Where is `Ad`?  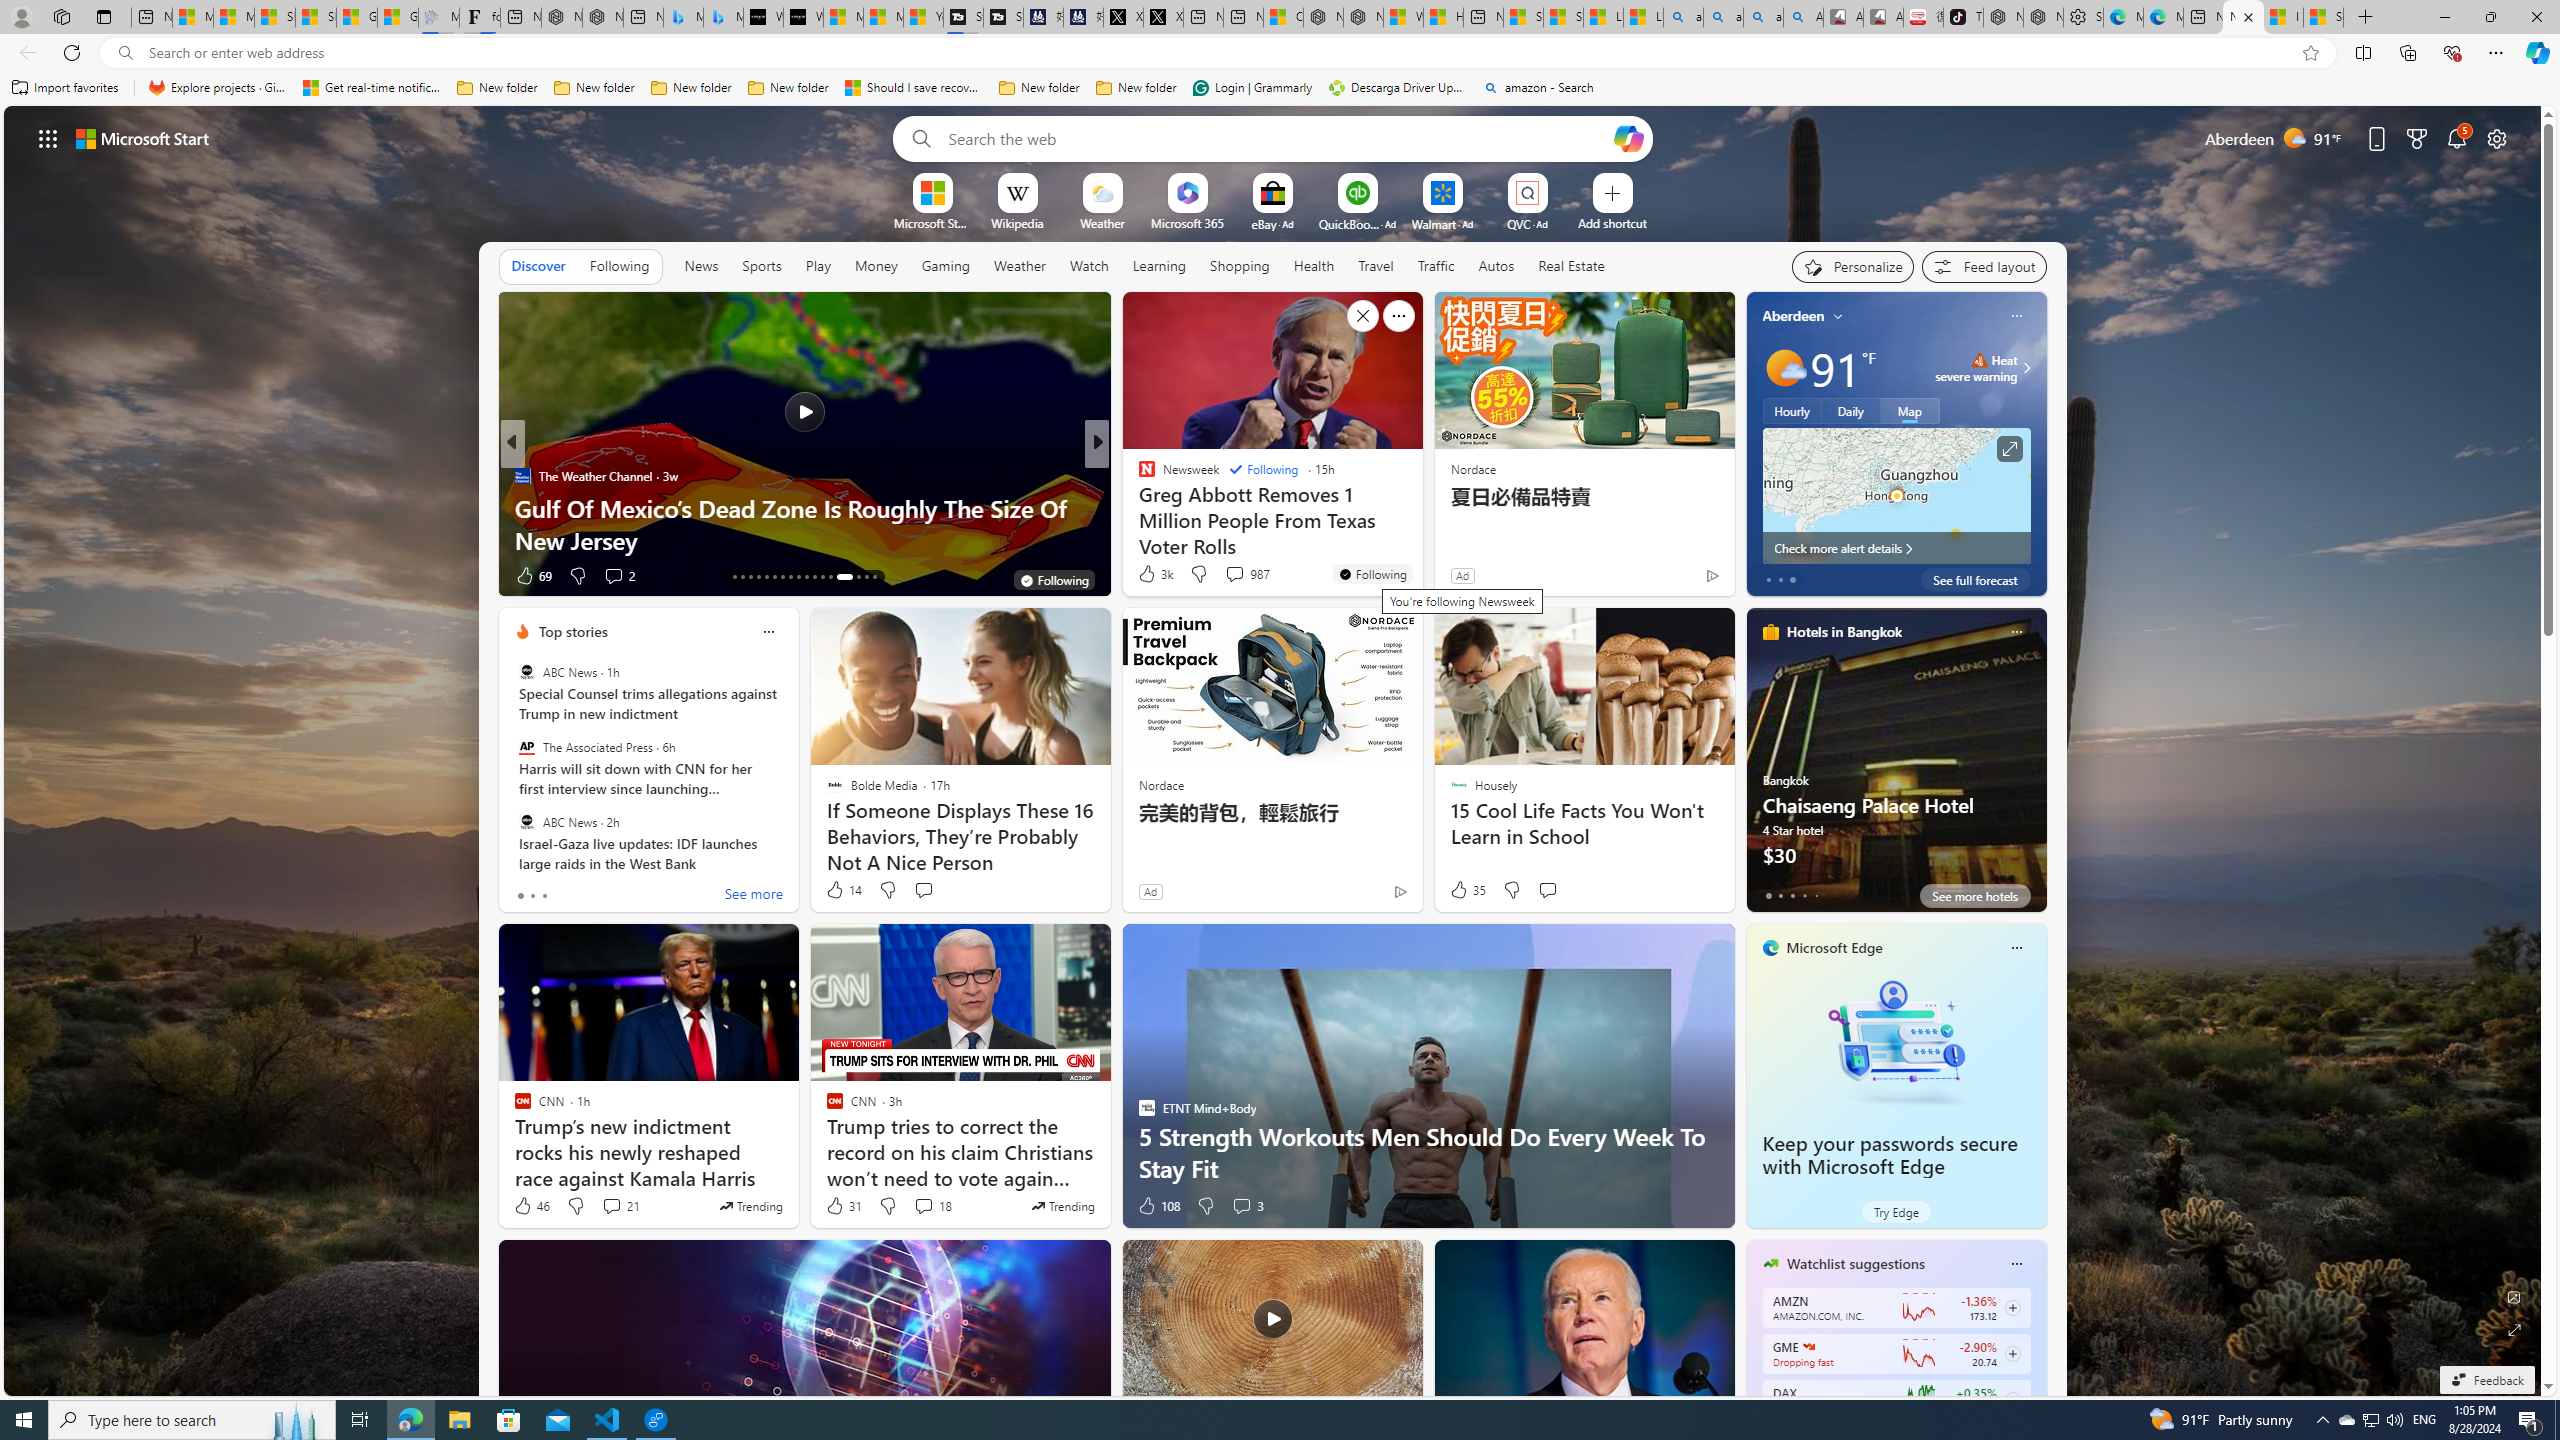 Ad is located at coordinates (1149, 891).